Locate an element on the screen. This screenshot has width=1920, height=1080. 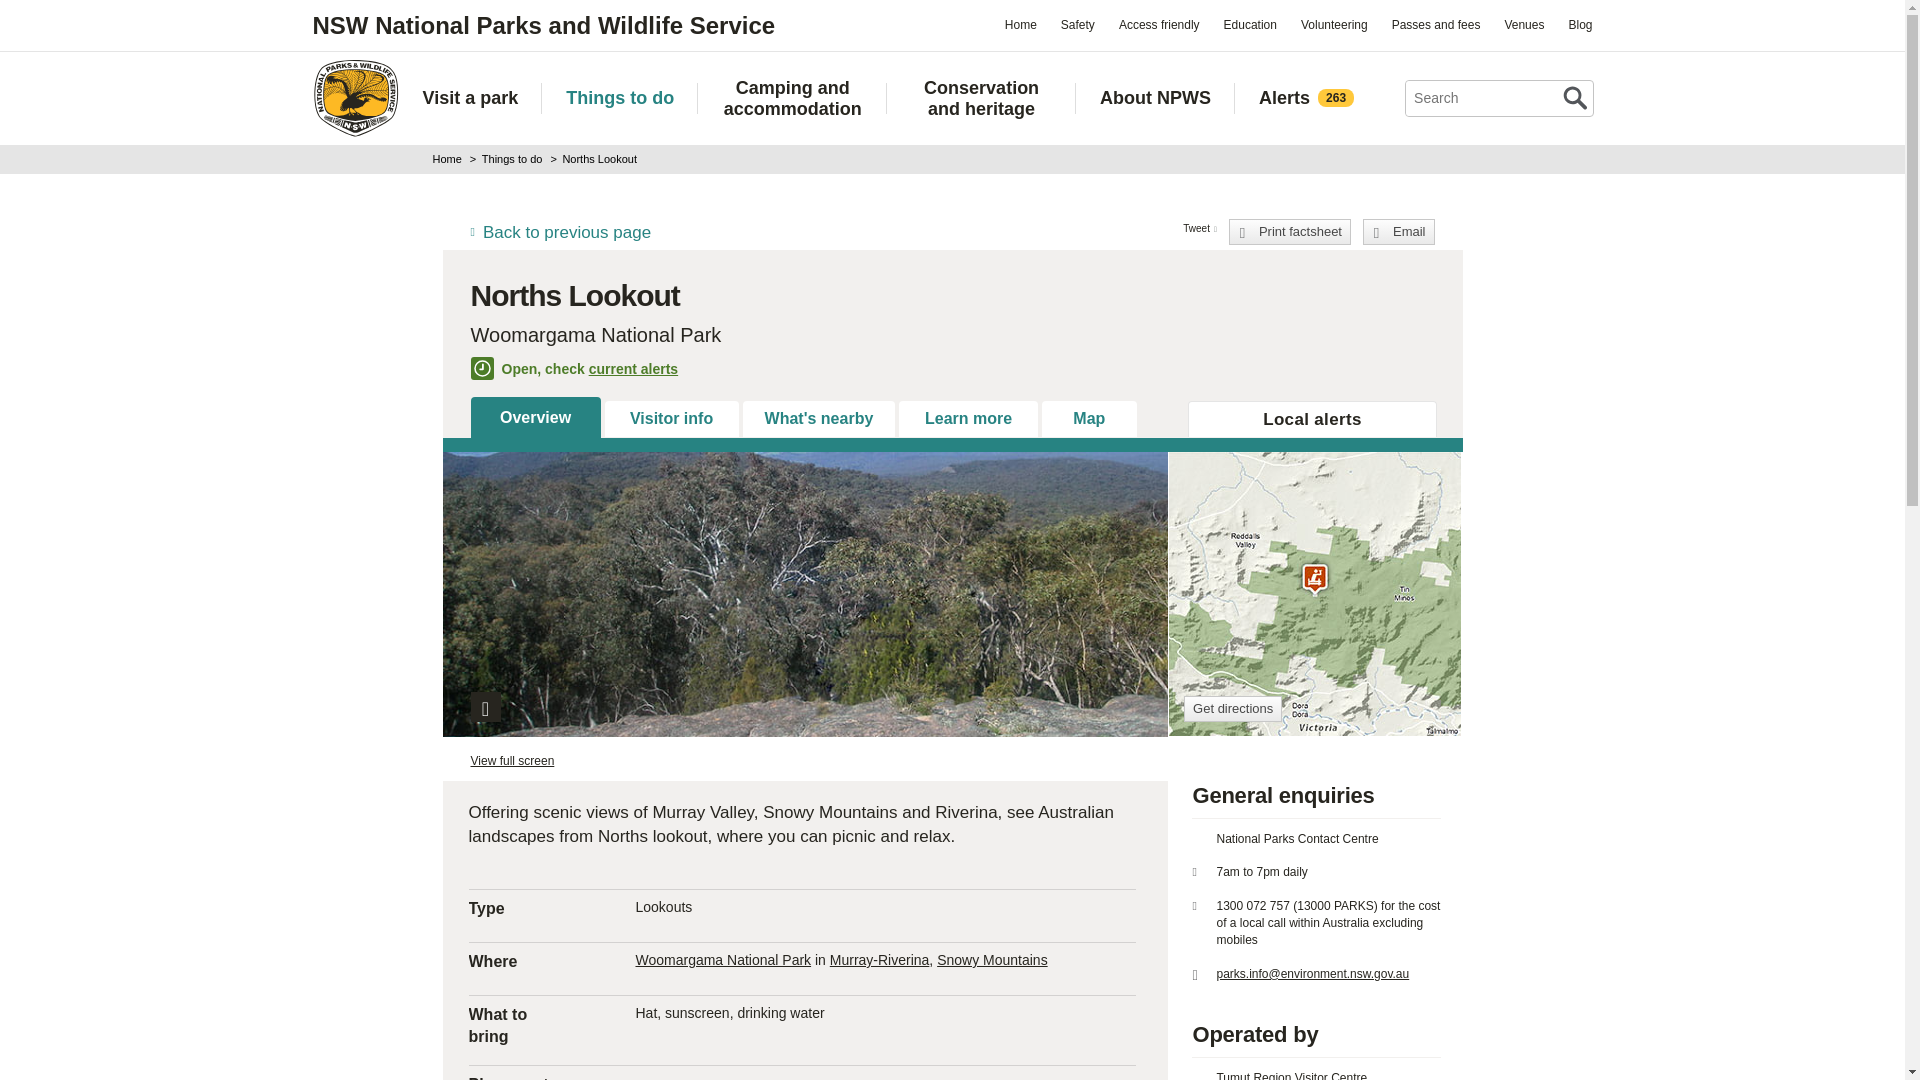
Print-friendly version of these webpages is located at coordinates (1290, 232).